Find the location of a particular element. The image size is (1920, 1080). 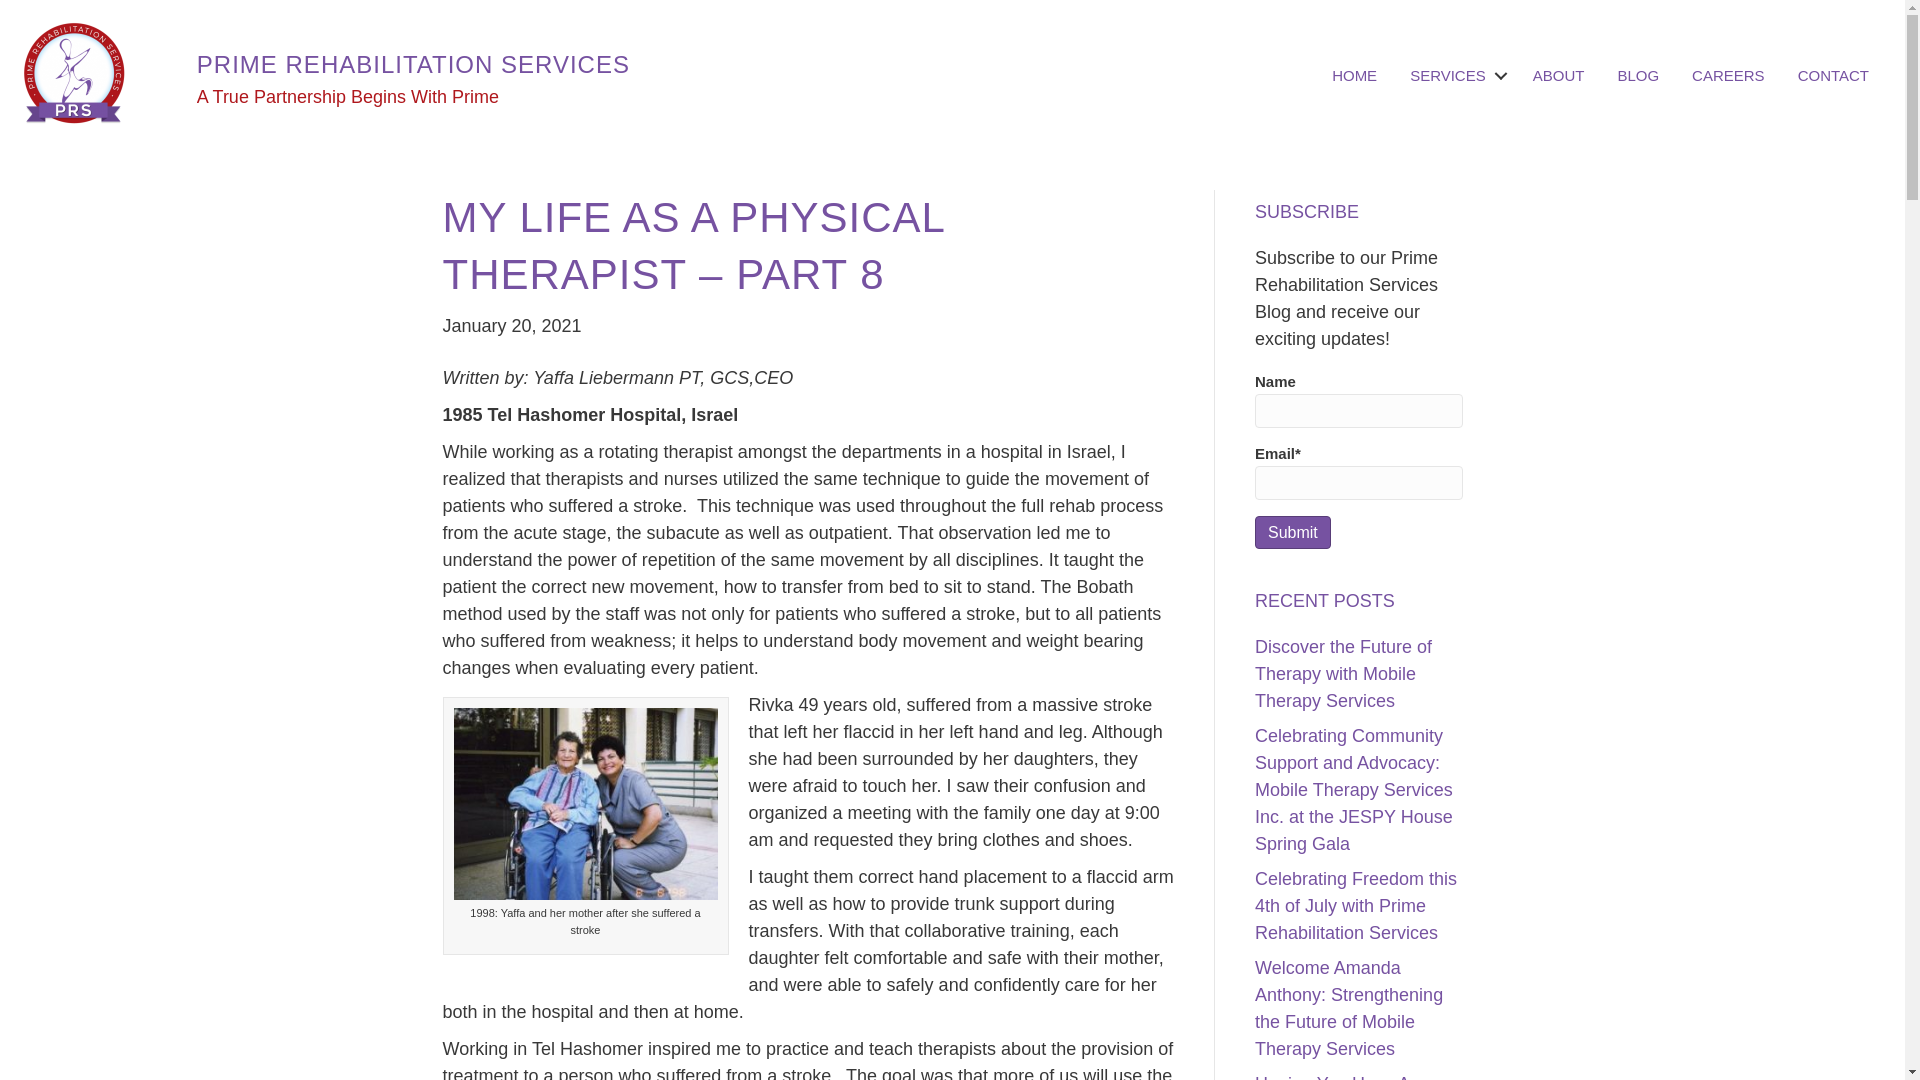

CONTACT is located at coordinates (1833, 75).